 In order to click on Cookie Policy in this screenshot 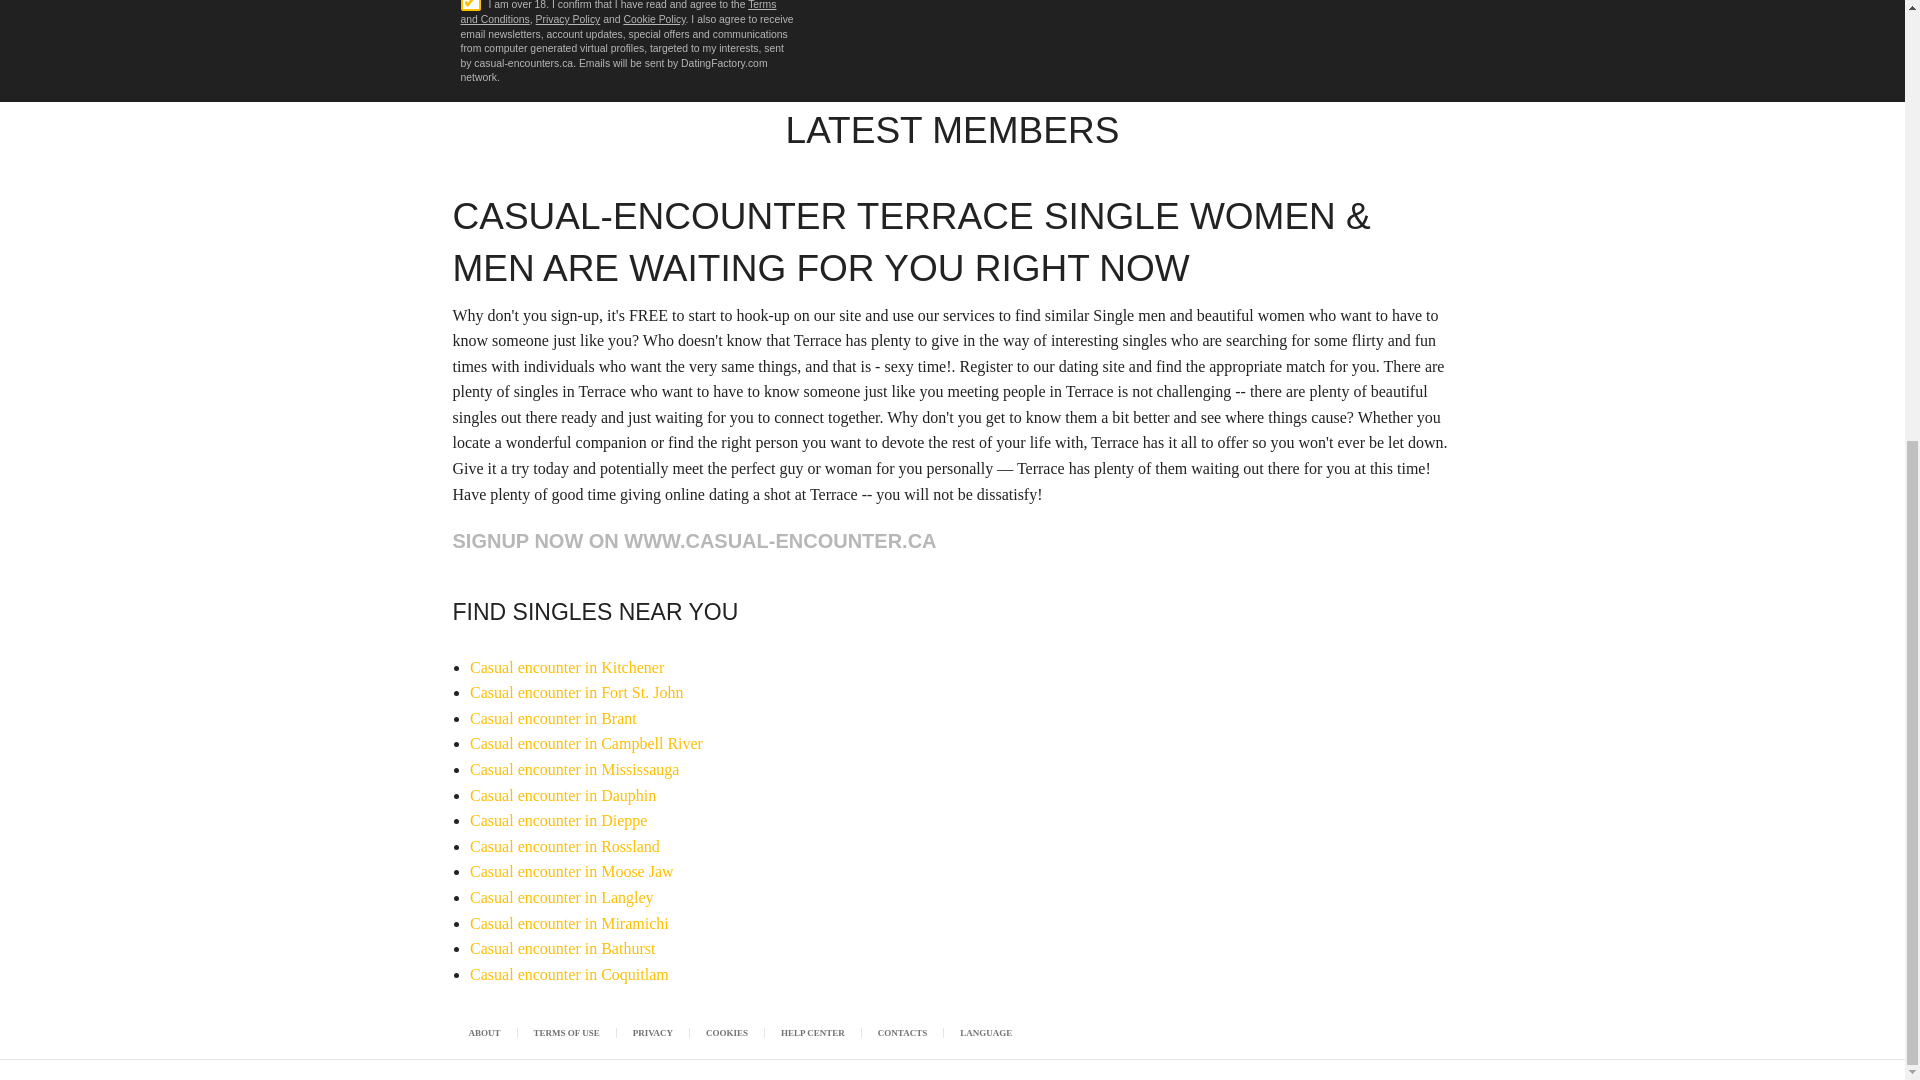, I will do `click(654, 19)`.